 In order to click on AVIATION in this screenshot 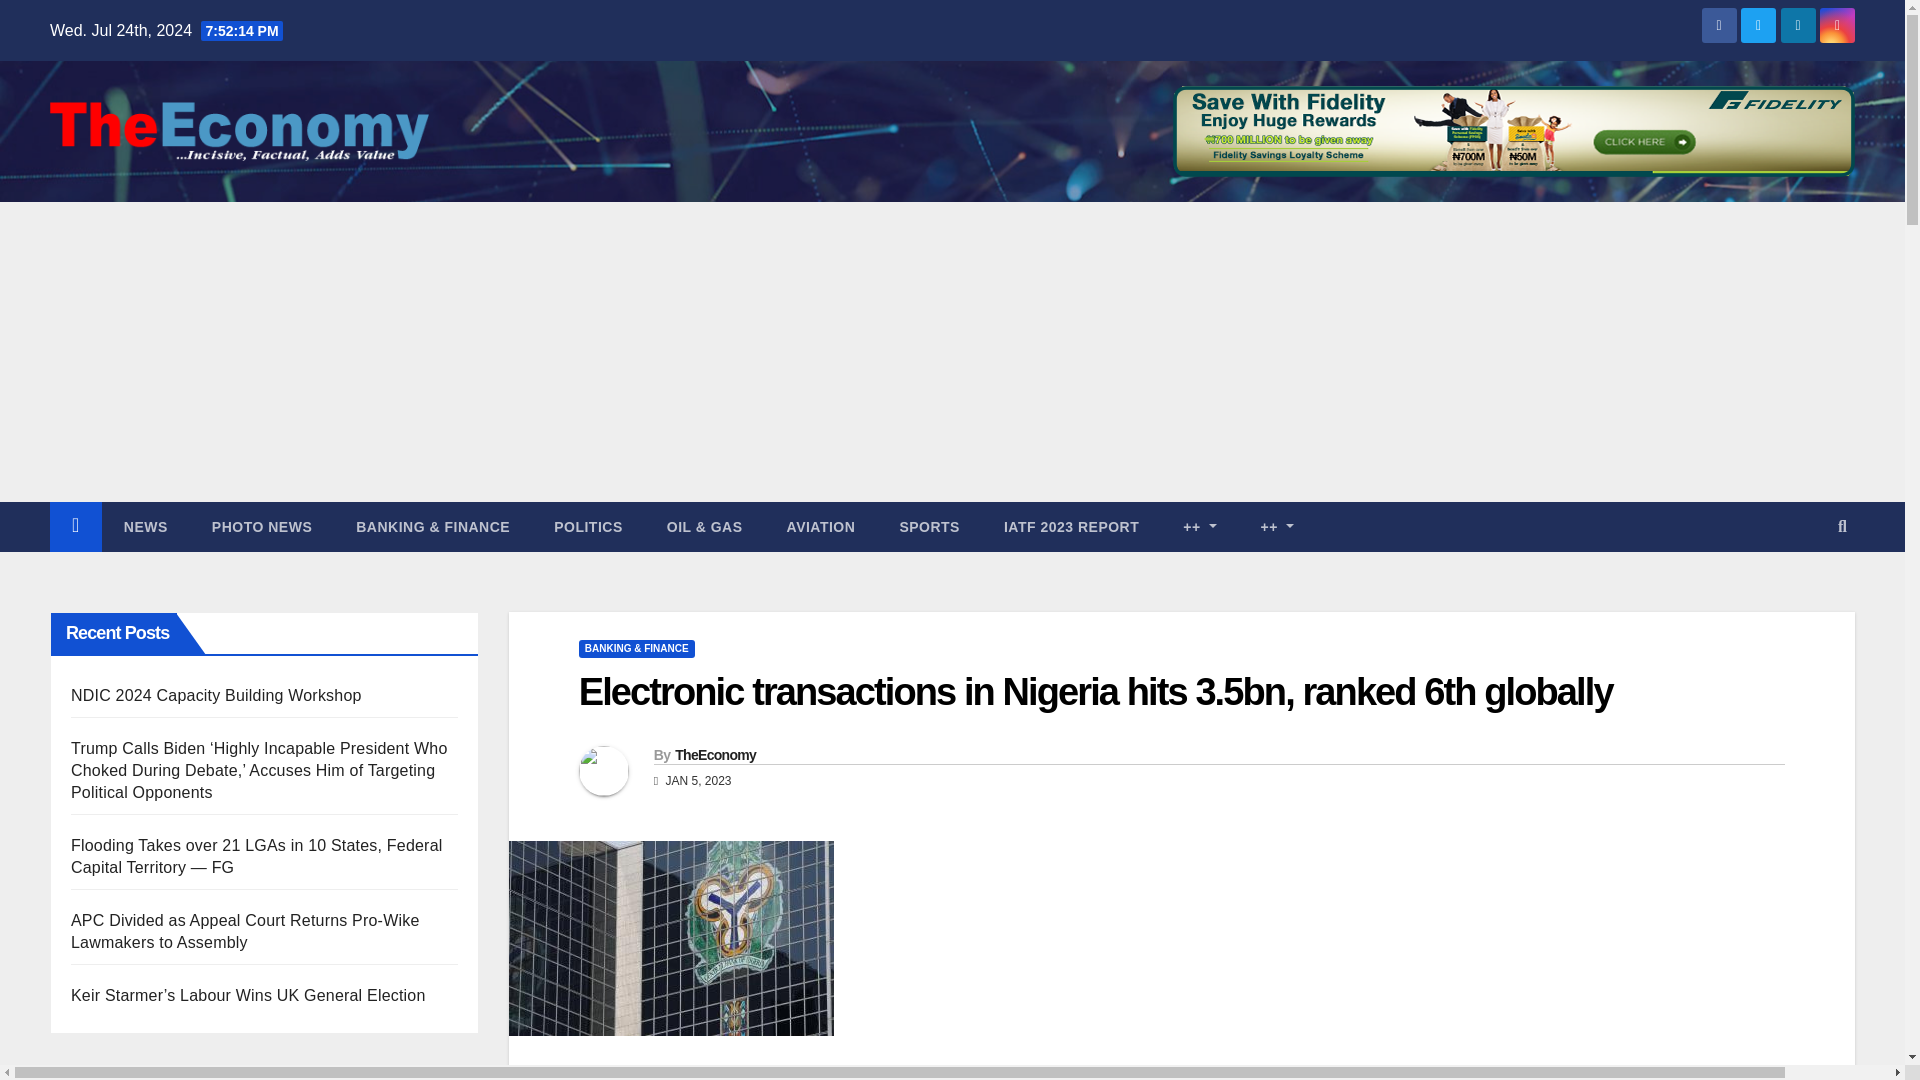, I will do `click(820, 526)`.